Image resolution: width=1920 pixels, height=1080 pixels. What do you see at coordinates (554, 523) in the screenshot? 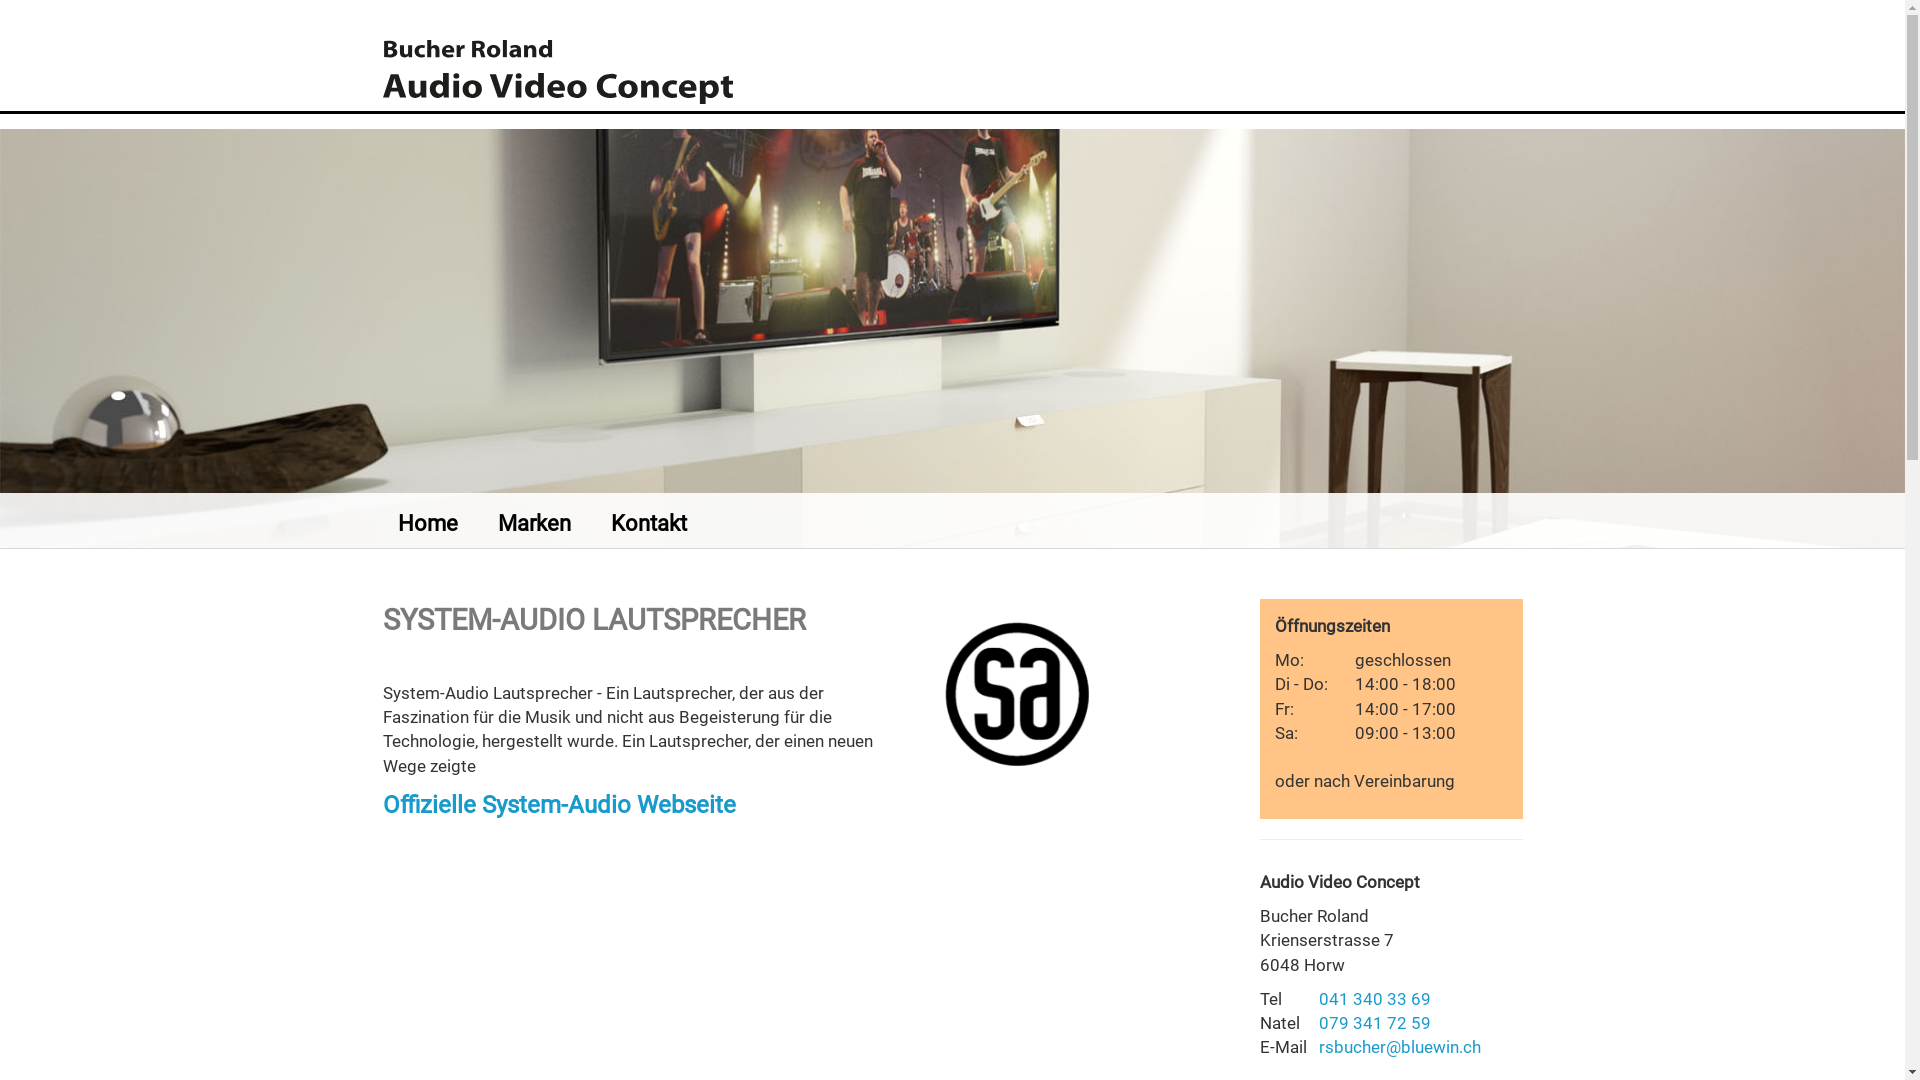
I see `Marken` at bounding box center [554, 523].